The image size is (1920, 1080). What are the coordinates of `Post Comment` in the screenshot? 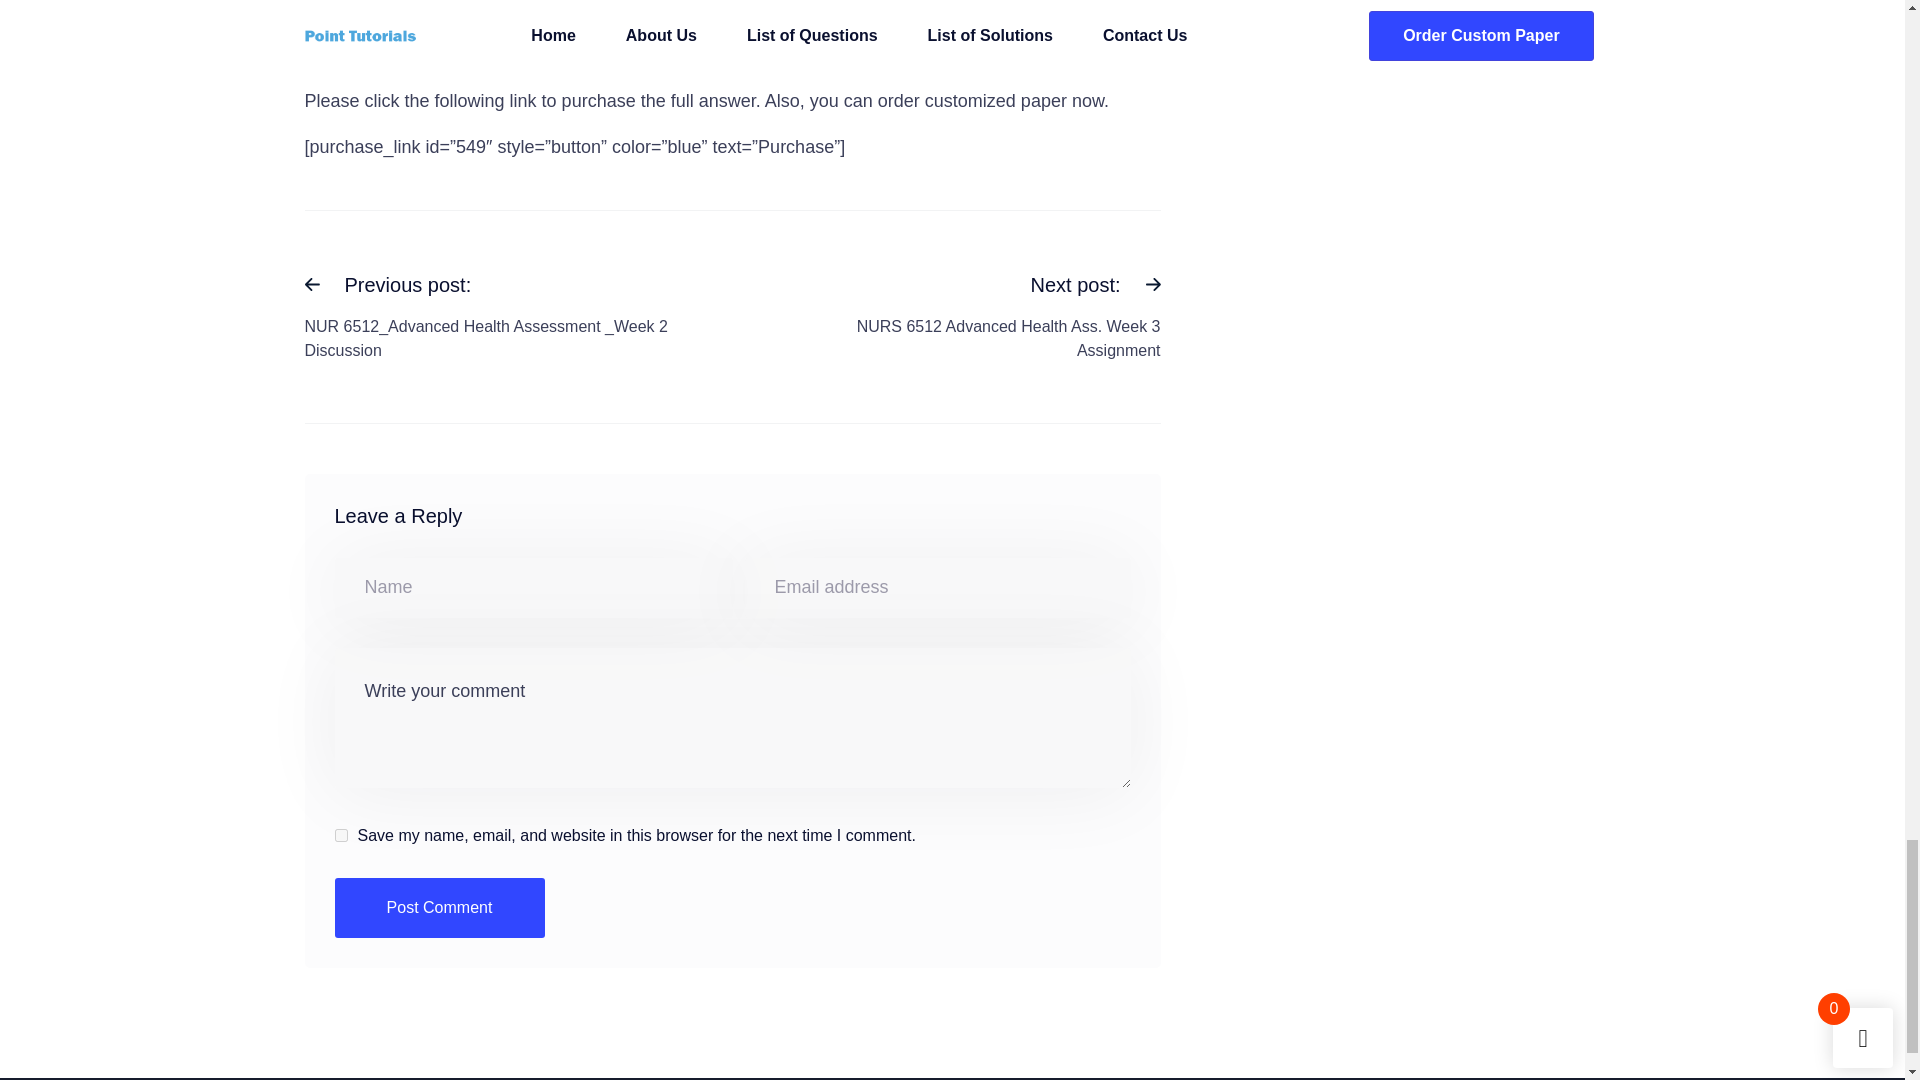 It's located at (950, 316).